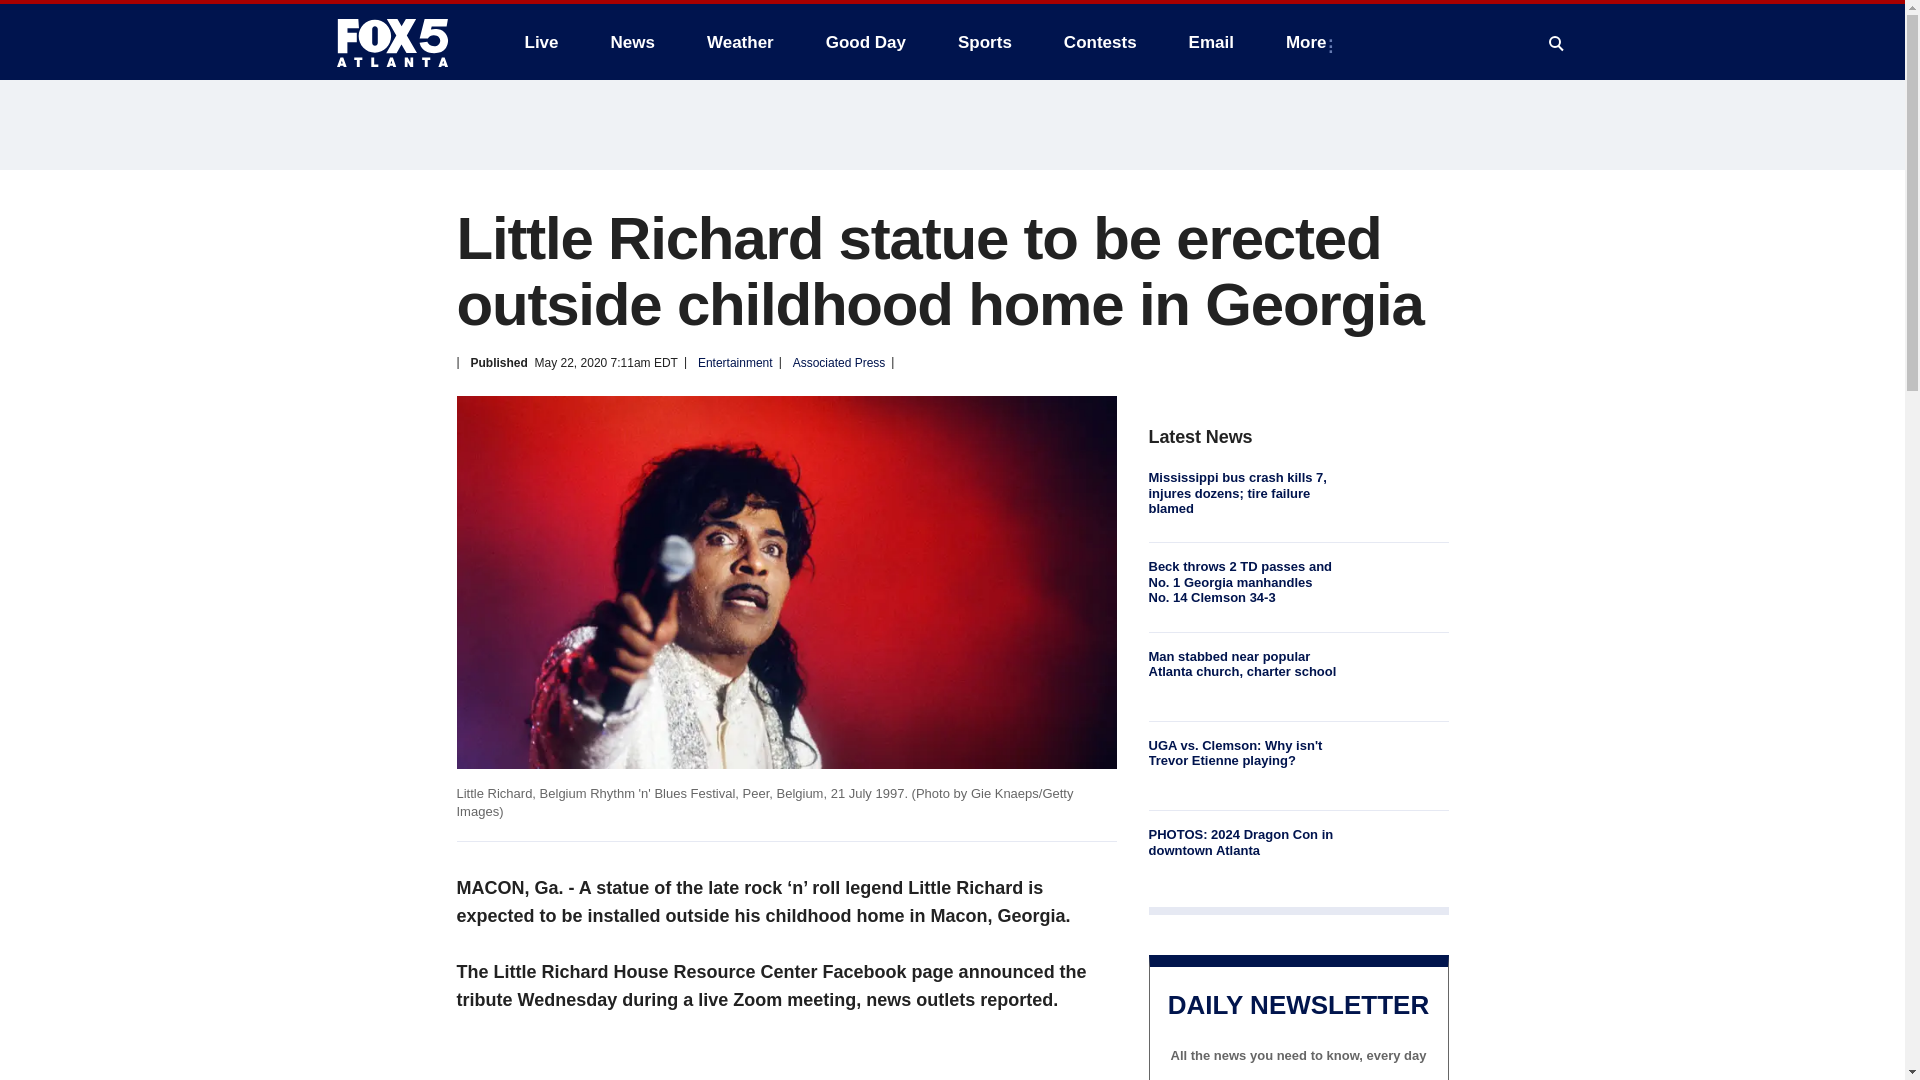 This screenshot has height=1080, width=1920. I want to click on Sports, so click(984, 42).